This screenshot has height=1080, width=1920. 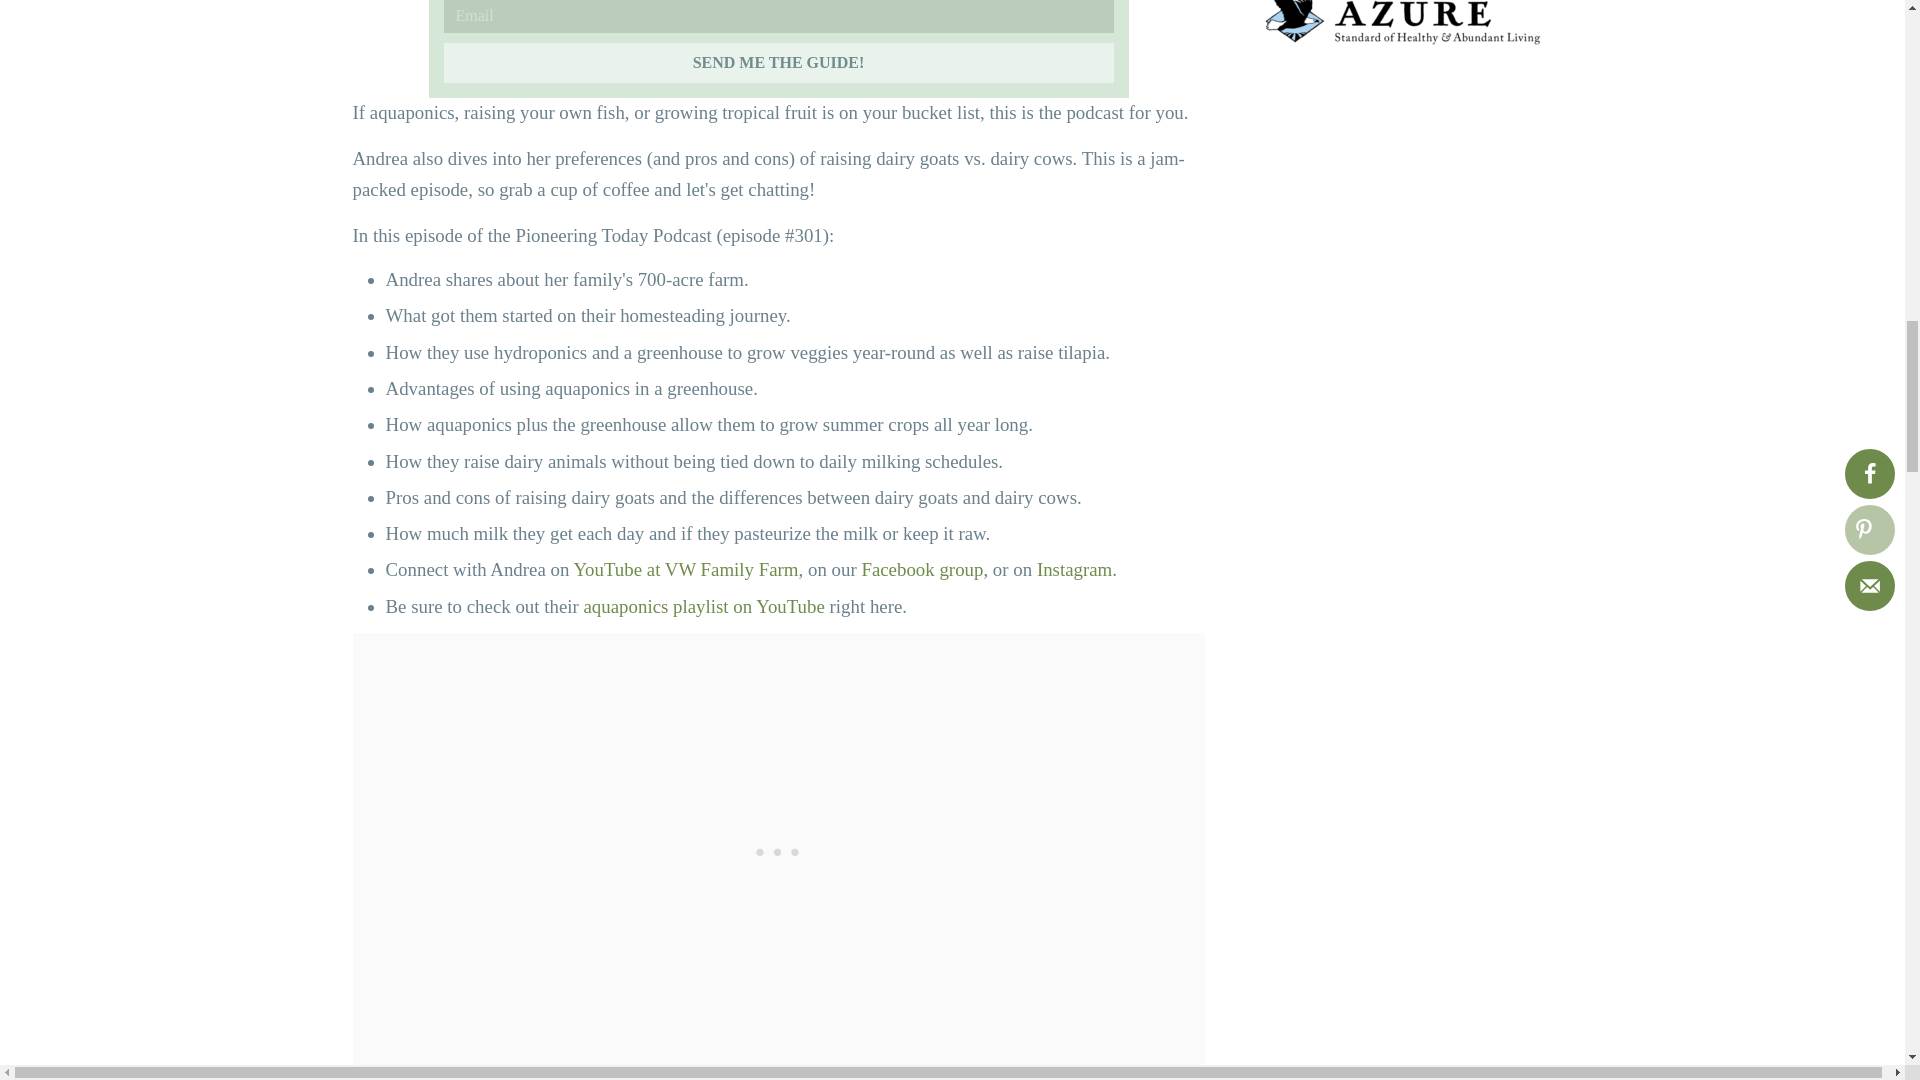 What do you see at coordinates (1401, 26) in the screenshot?
I see `Shift-click to edit this widget.` at bounding box center [1401, 26].